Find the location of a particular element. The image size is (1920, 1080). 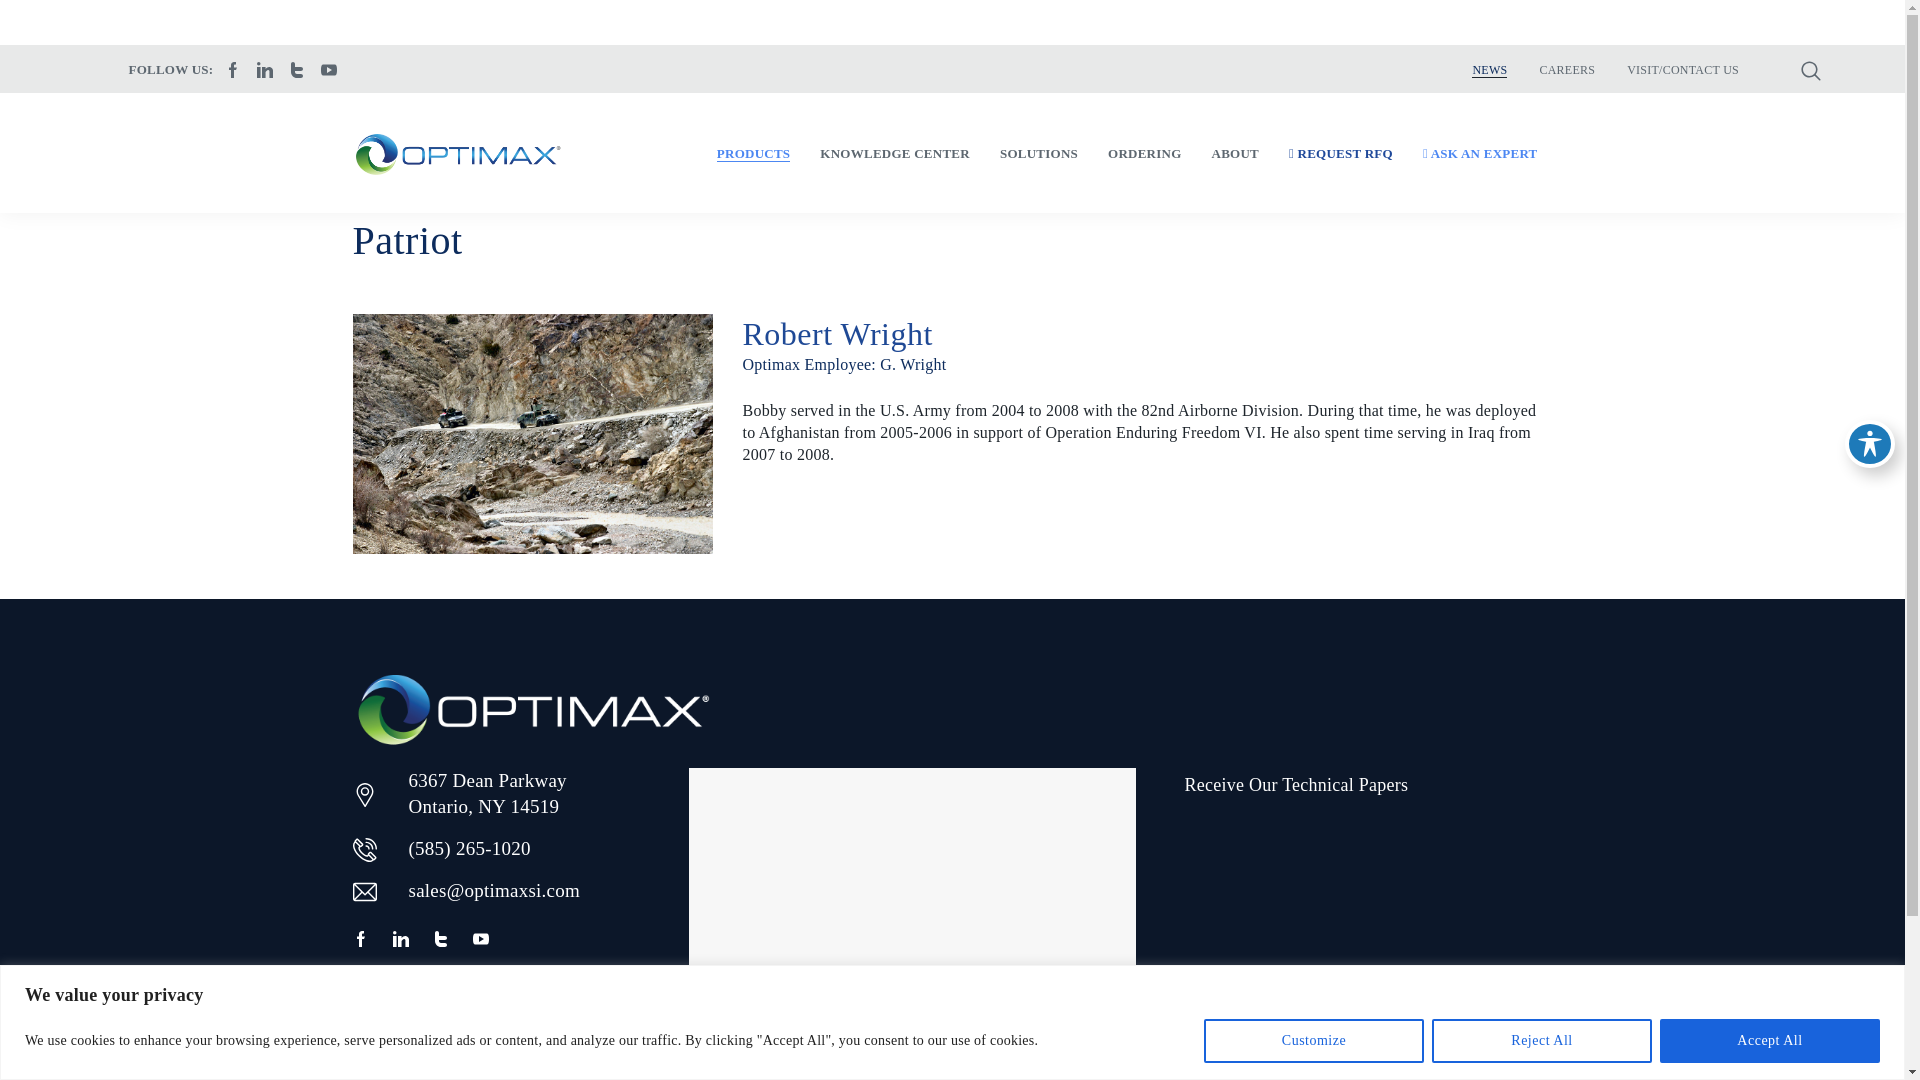

Customize is located at coordinates (1314, 1040).